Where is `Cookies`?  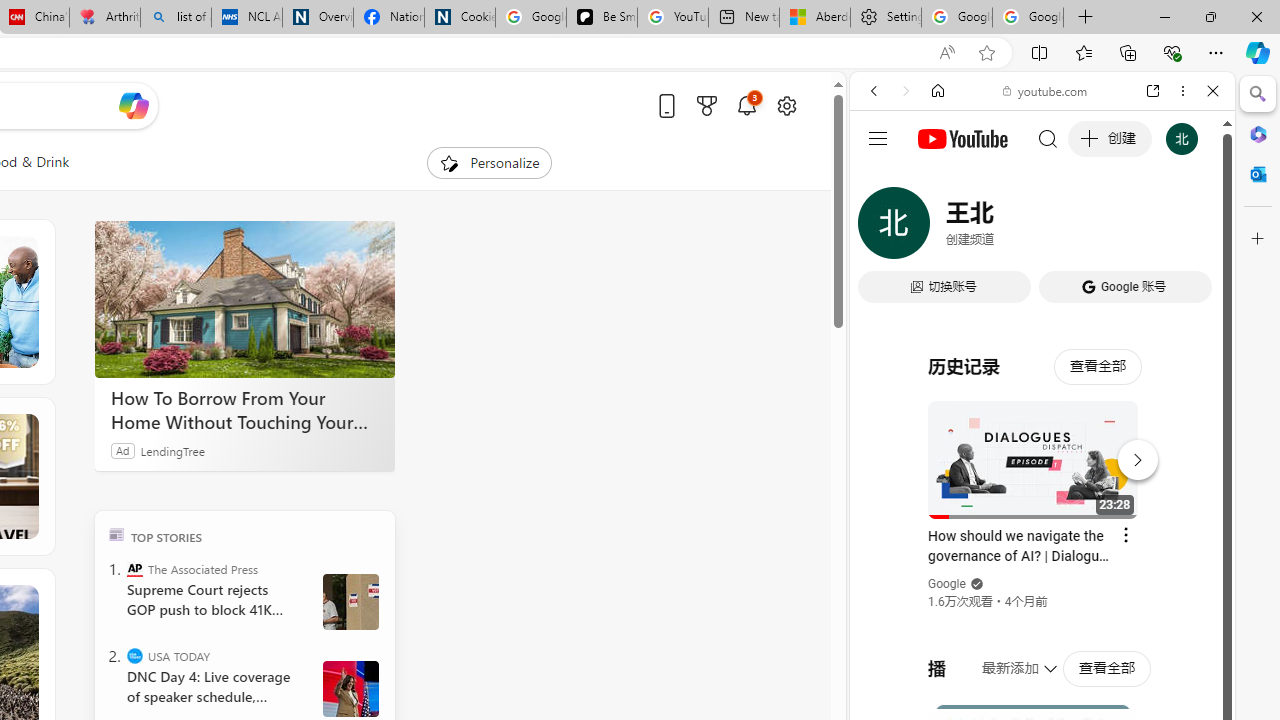 Cookies is located at coordinates (460, 18).